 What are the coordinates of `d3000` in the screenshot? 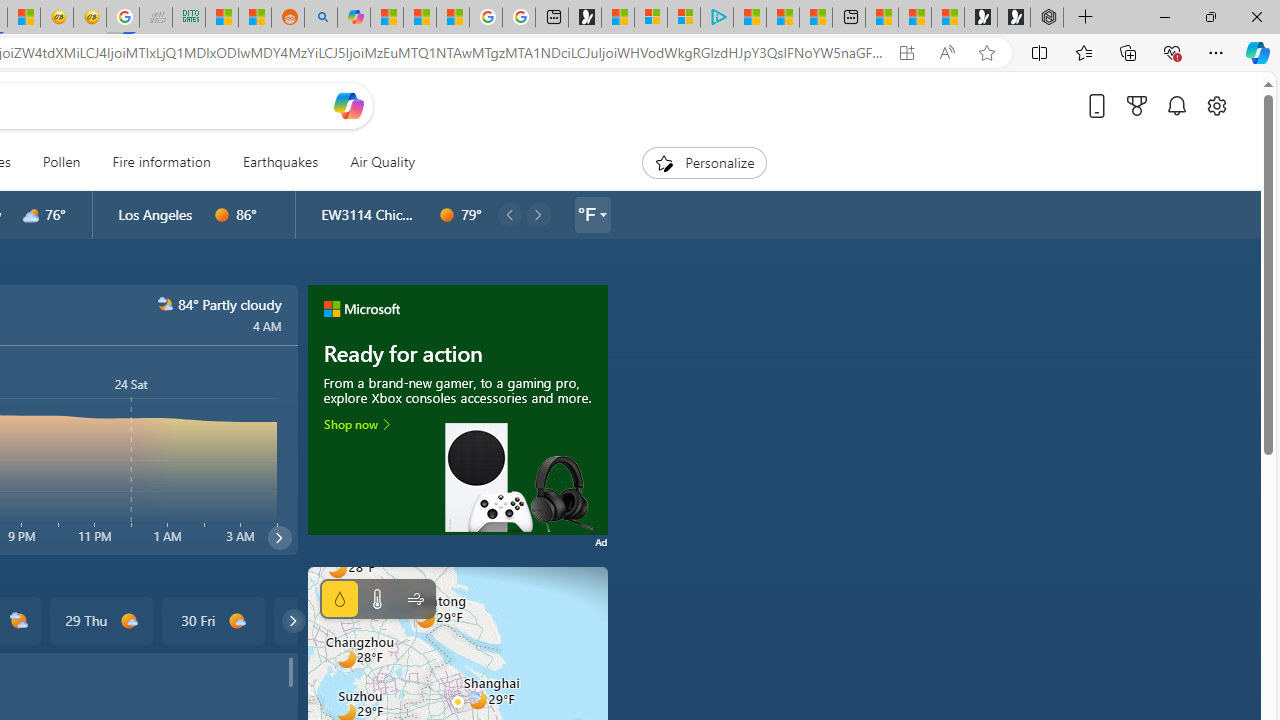 It's located at (31, 215).